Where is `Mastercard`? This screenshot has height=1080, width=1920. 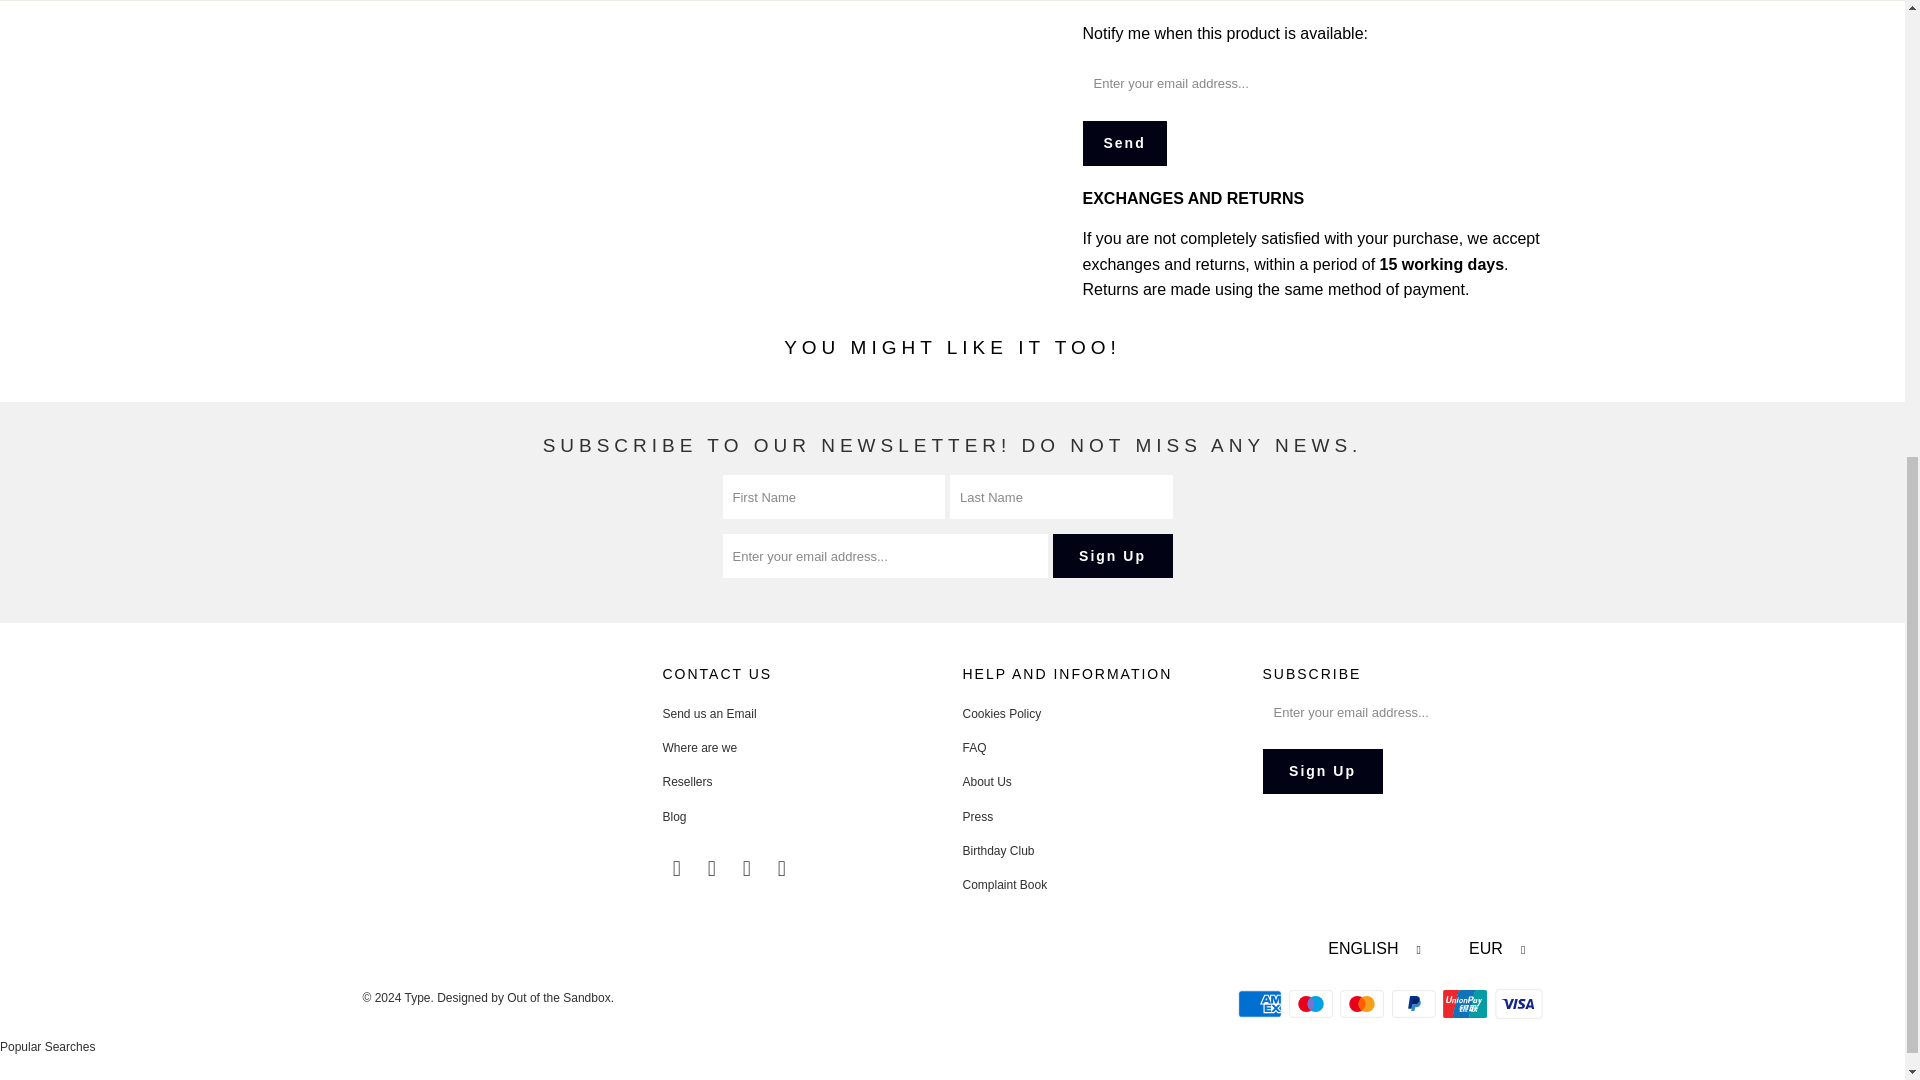 Mastercard is located at coordinates (1364, 1004).